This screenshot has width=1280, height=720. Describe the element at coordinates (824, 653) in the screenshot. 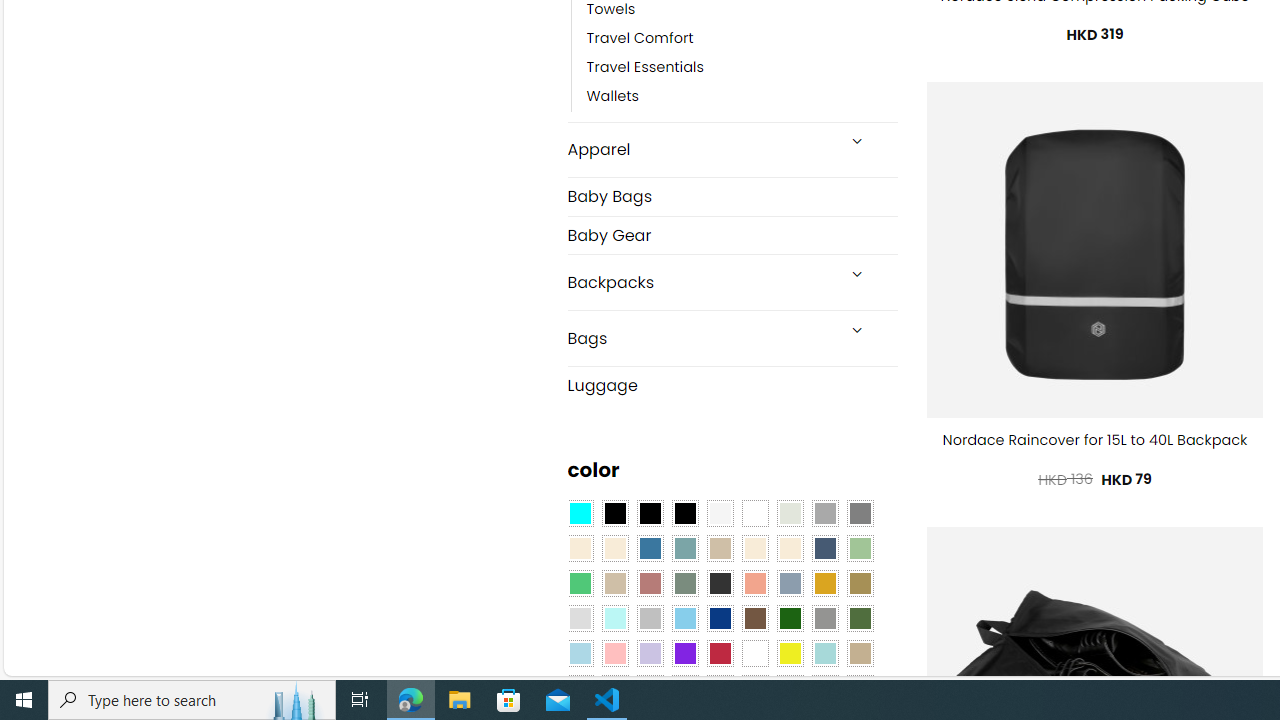

I see `Aqua` at that location.